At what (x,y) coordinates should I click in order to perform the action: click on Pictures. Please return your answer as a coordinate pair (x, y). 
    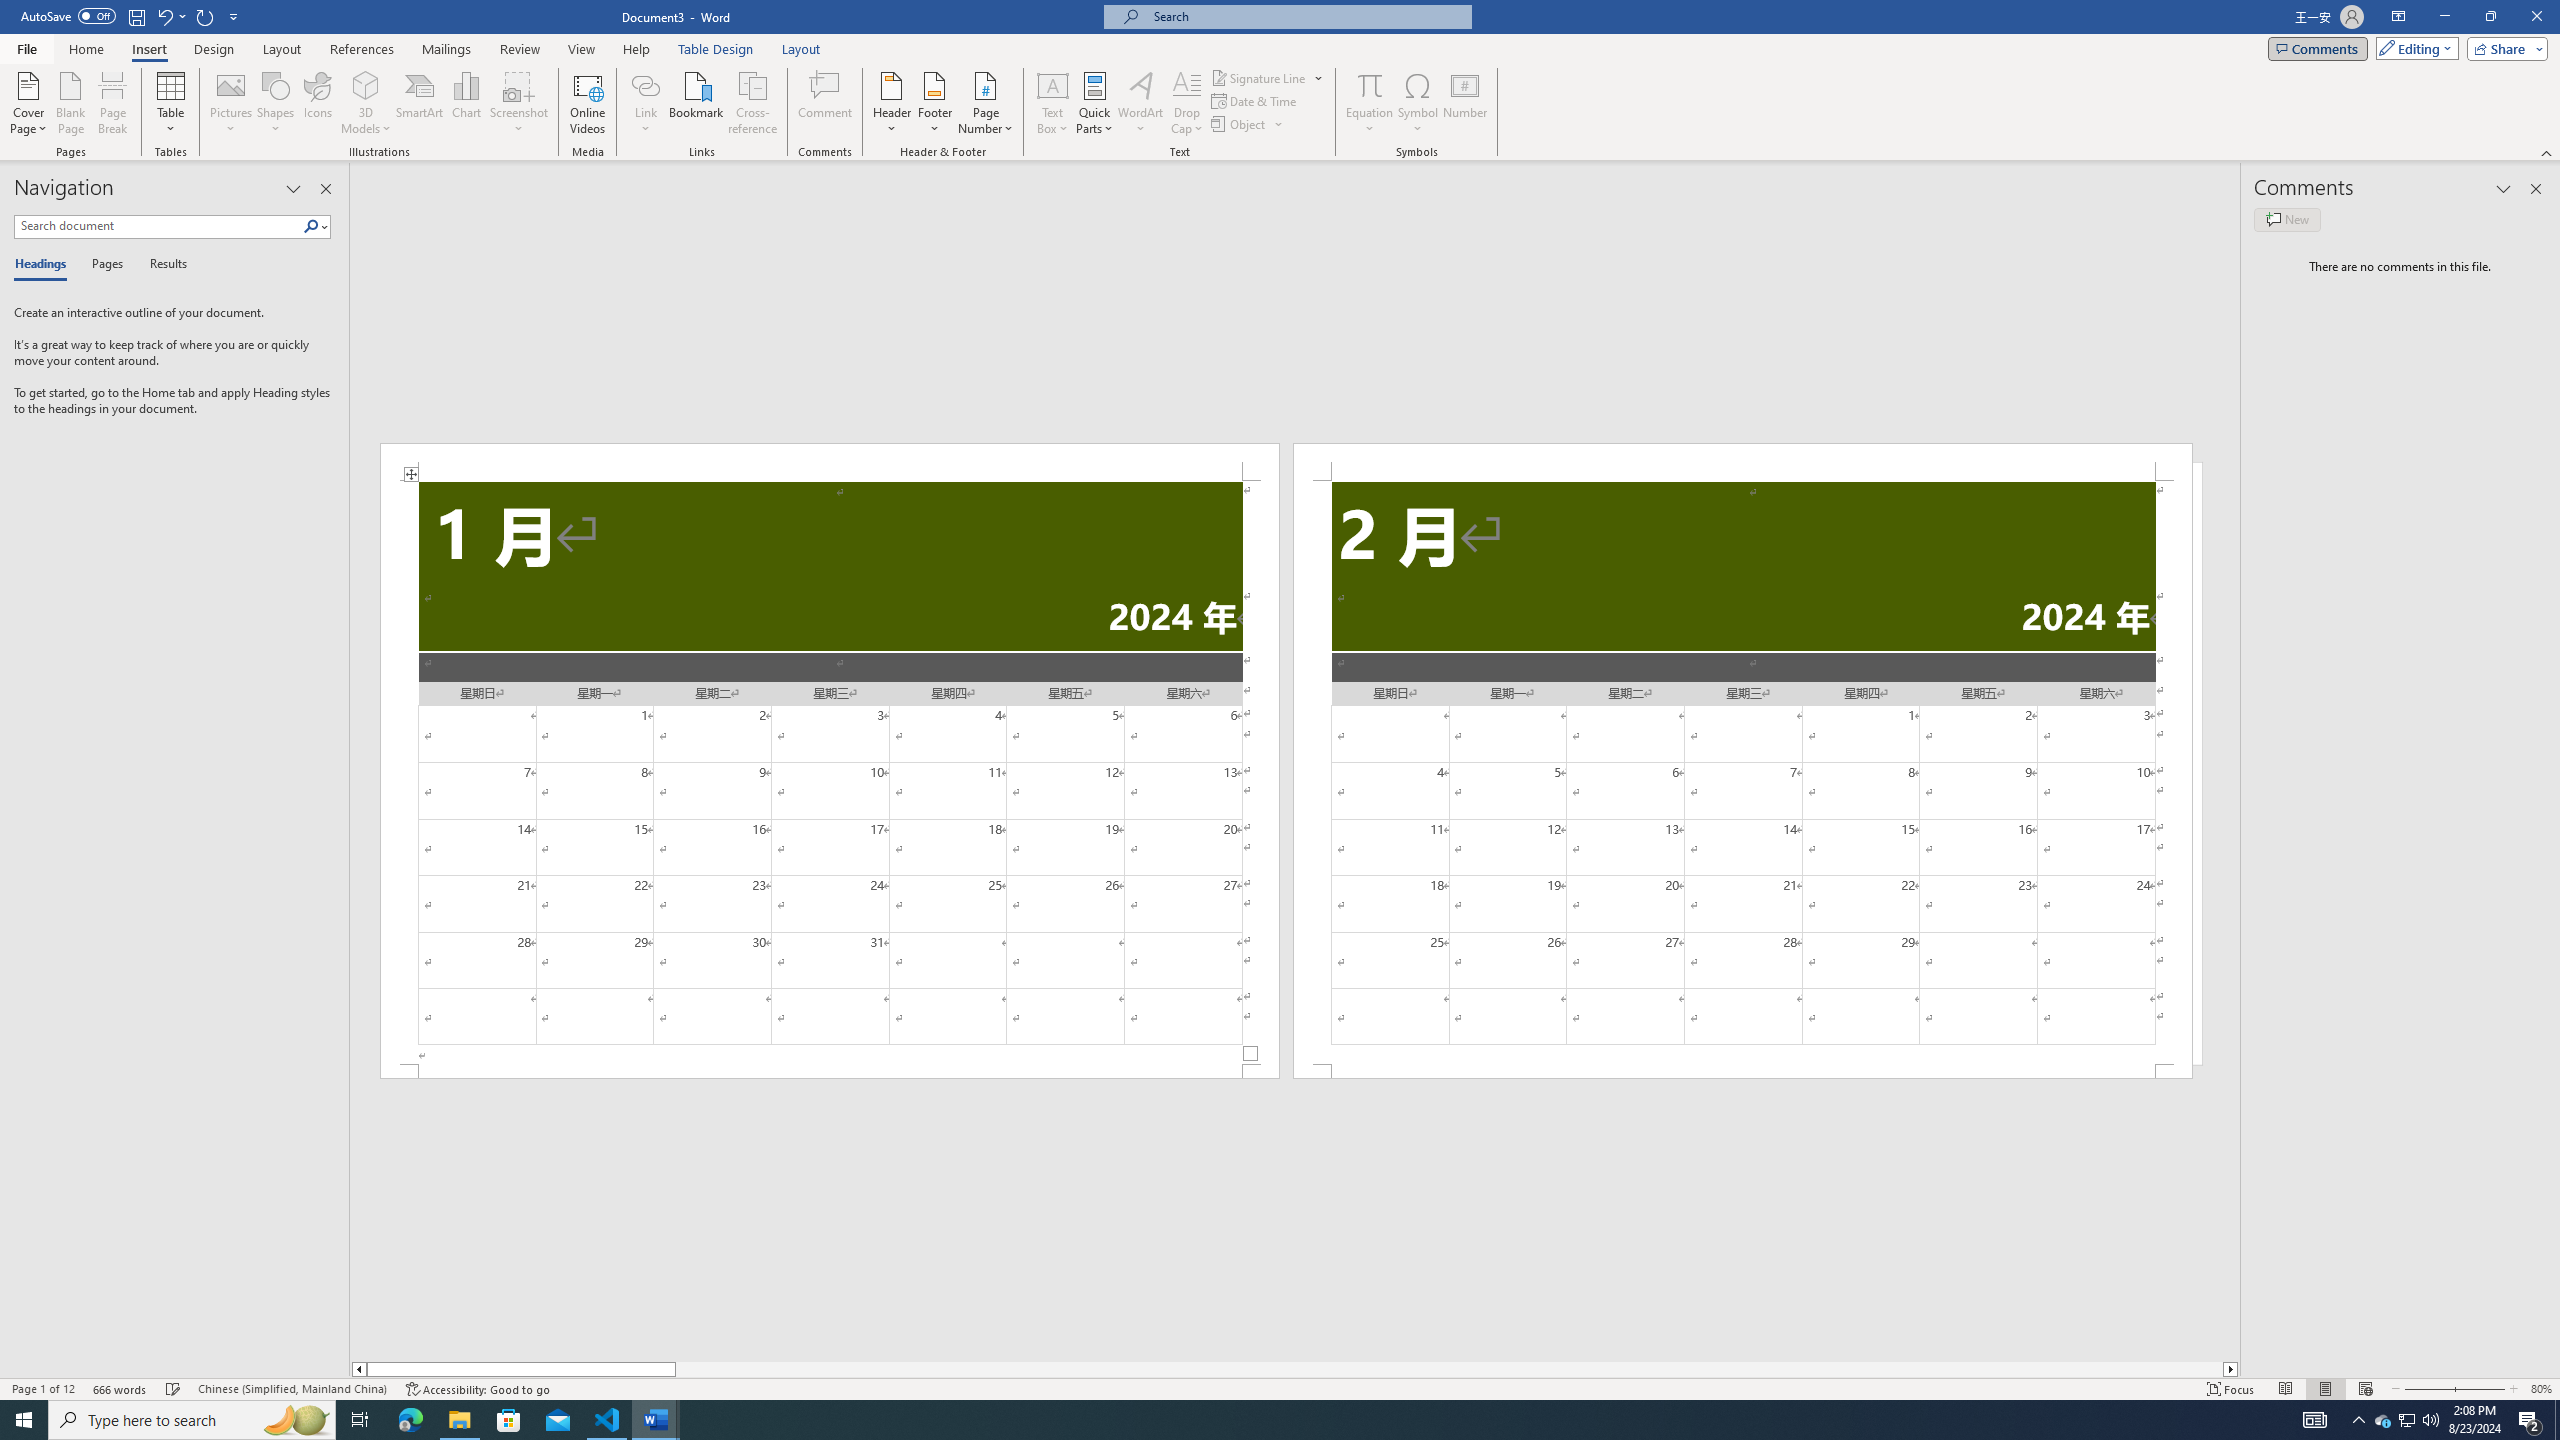
    Looking at the image, I should click on (232, 103).